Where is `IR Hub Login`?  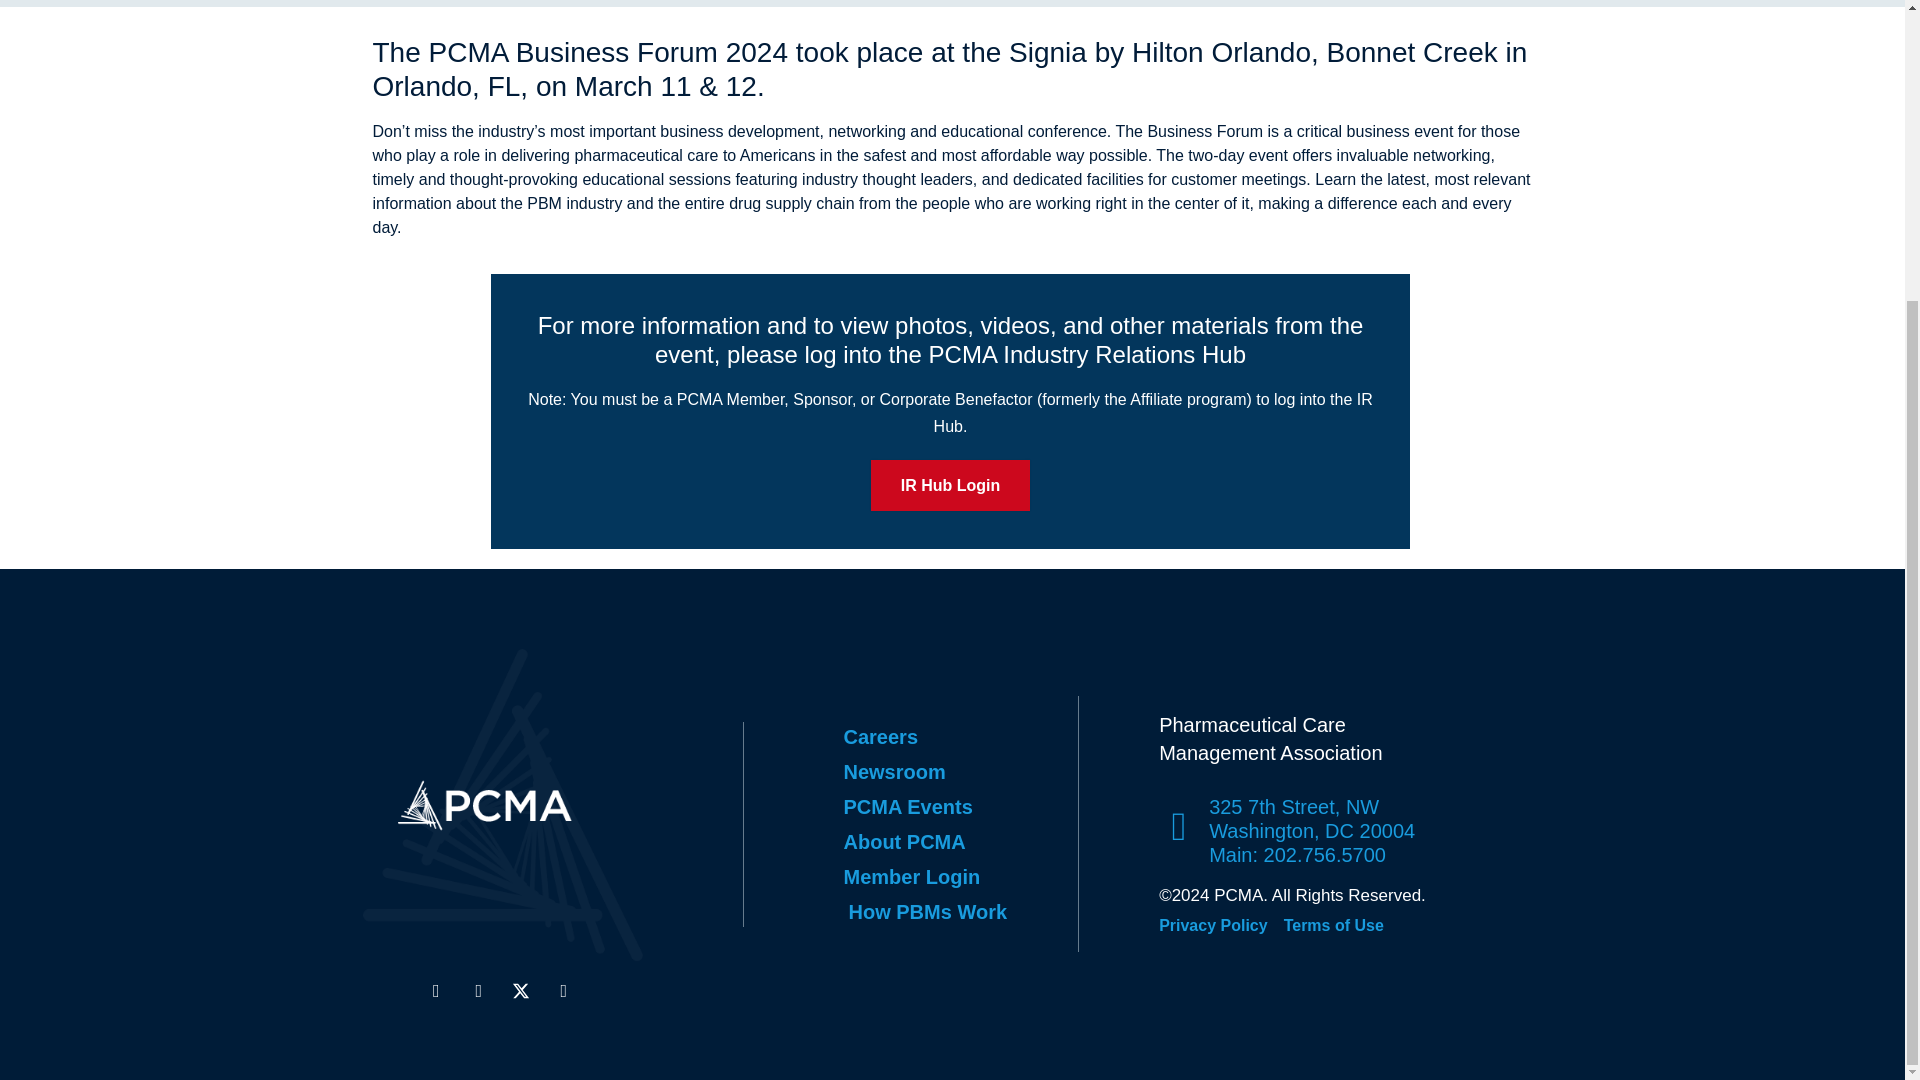 IR Hub Login is located at coordinates (951, 485).